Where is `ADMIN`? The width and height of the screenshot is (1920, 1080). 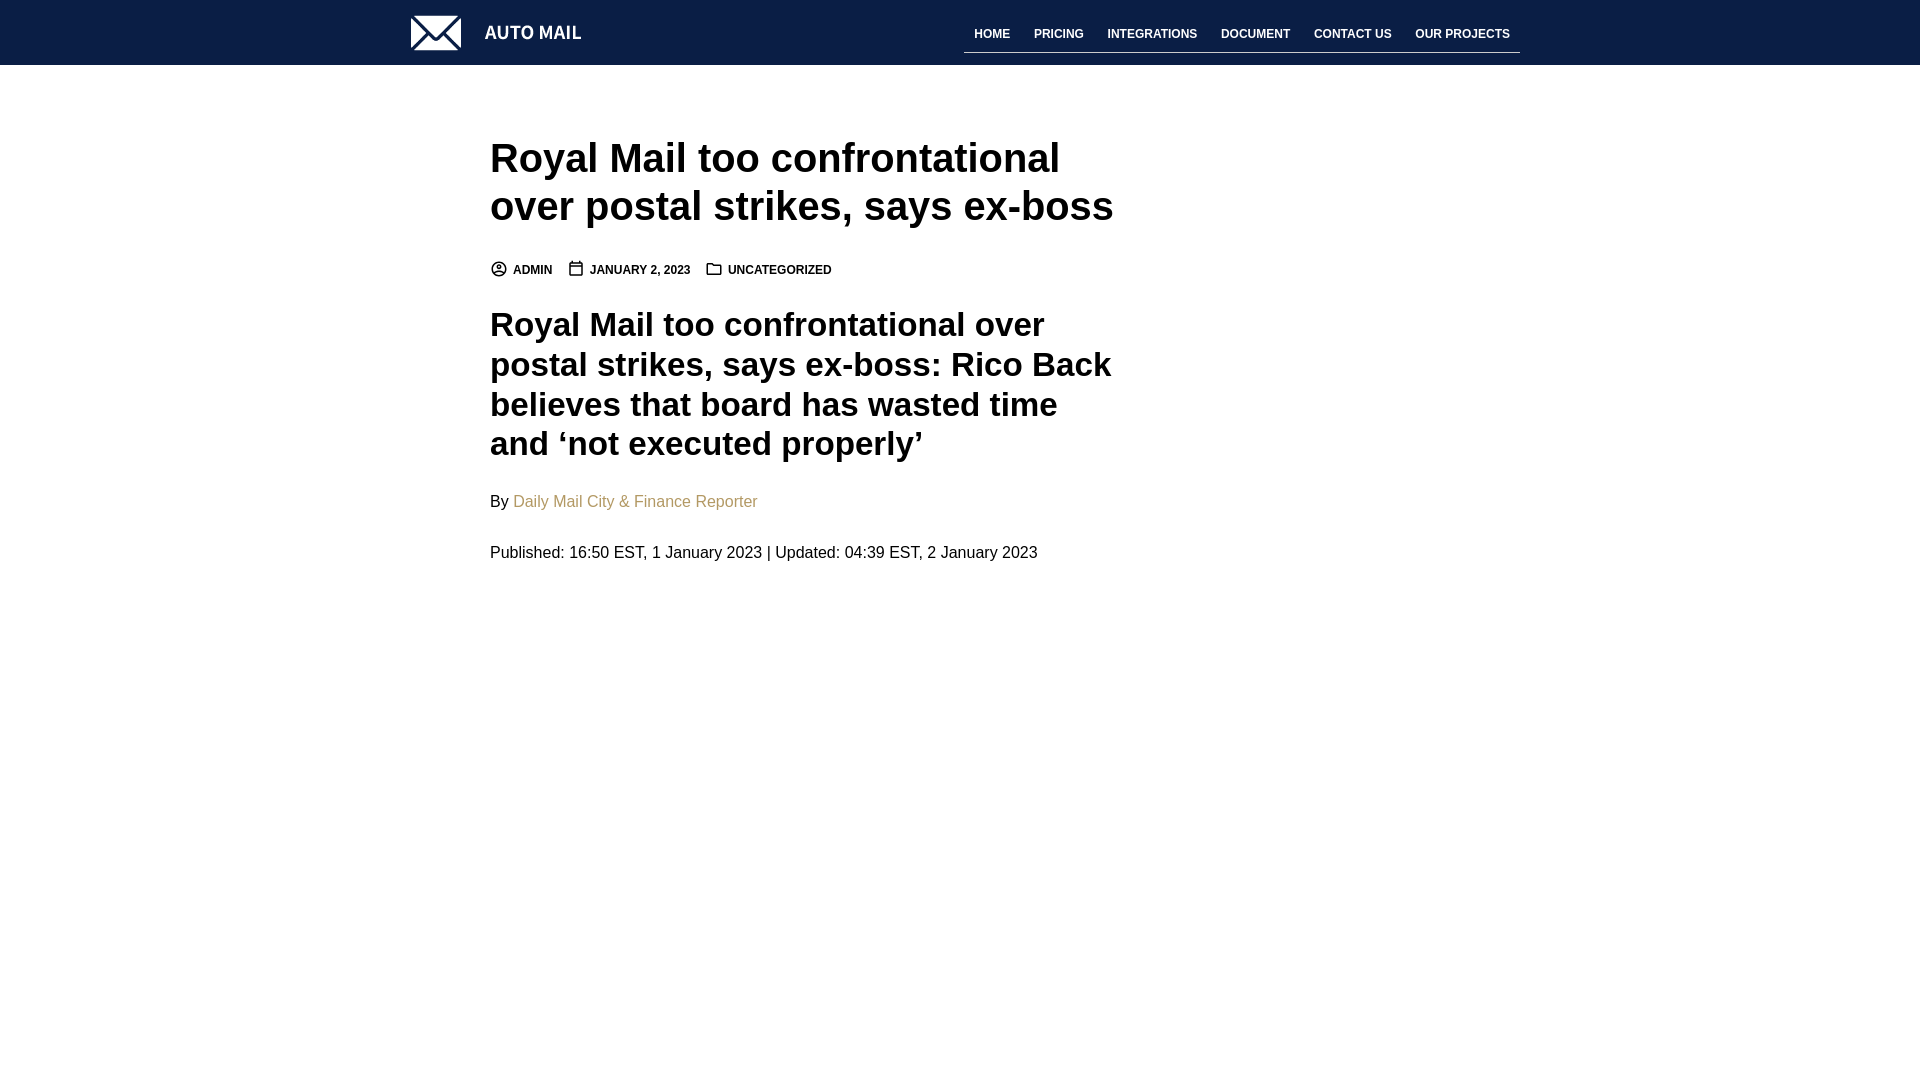 ADMIN is located at coordinates (520, 270).